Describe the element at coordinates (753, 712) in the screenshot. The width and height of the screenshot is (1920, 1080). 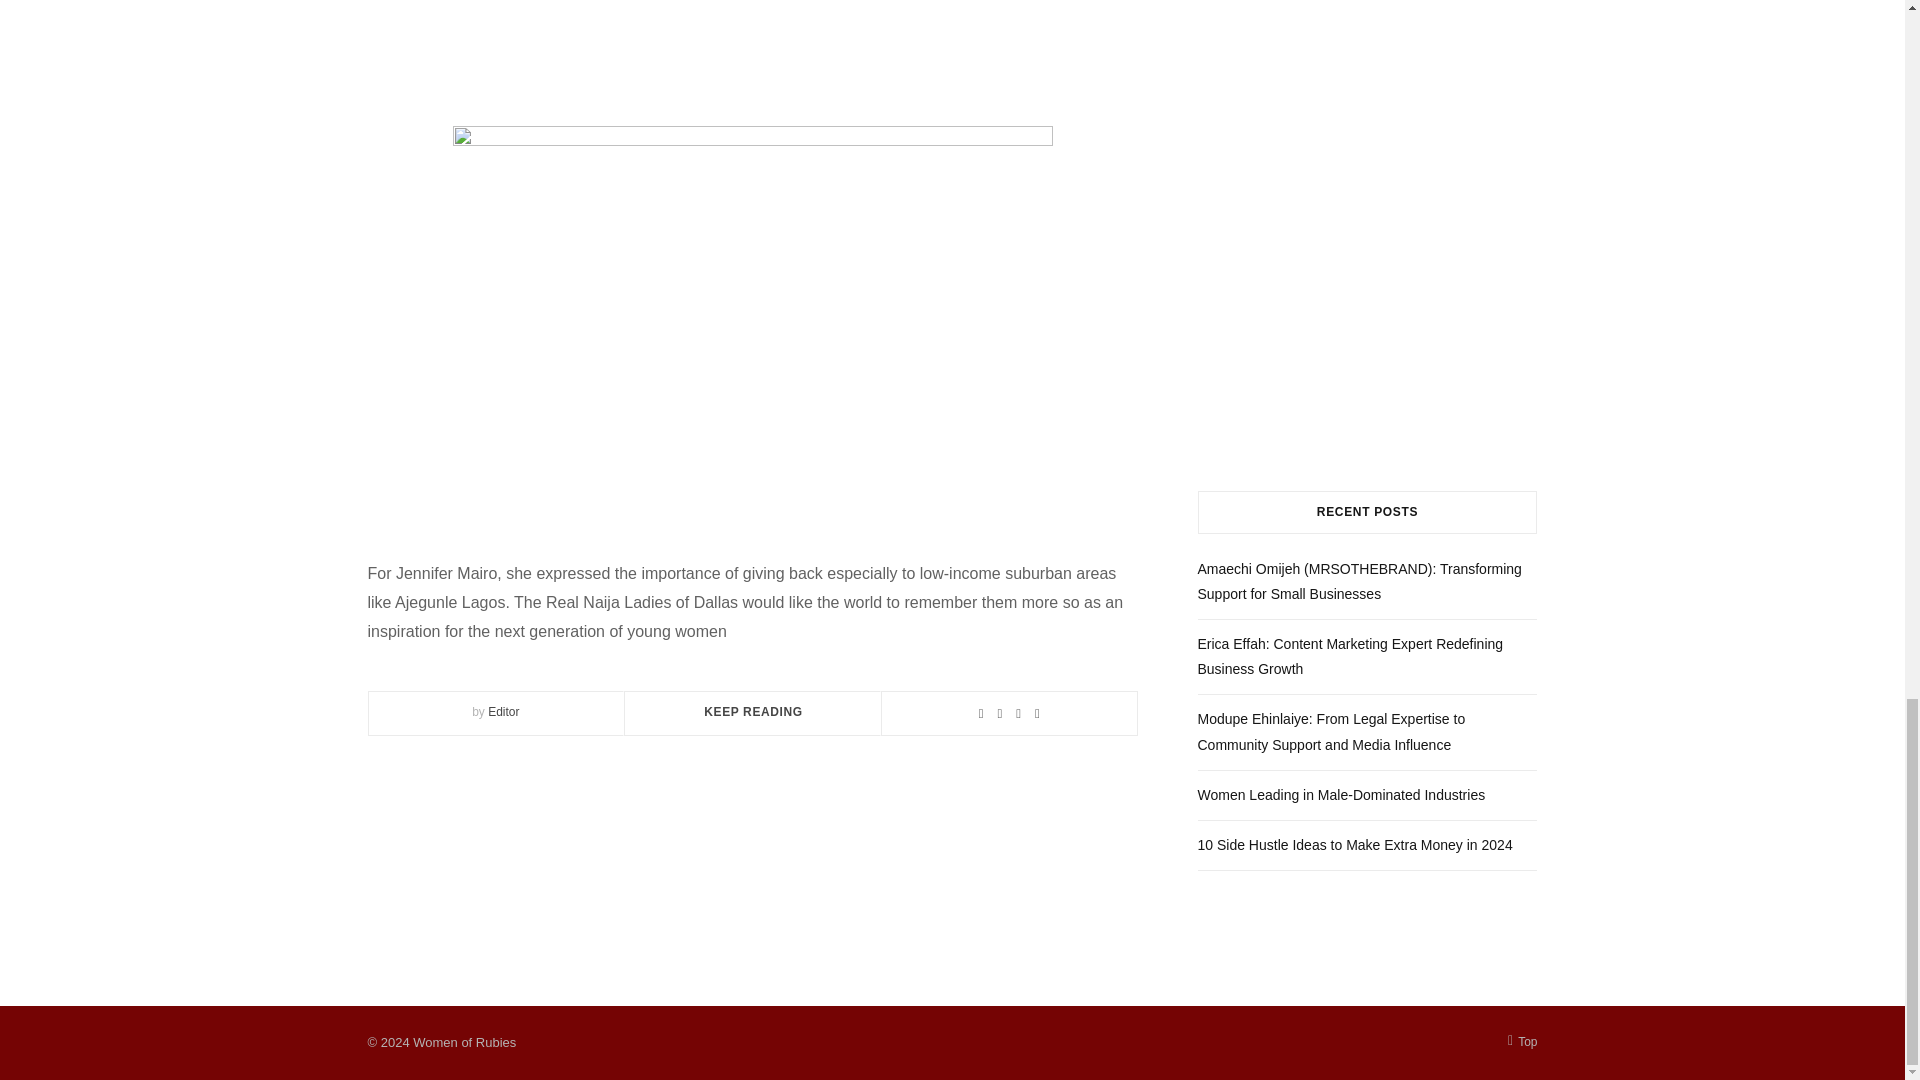
I see `KEEP READING` at that location.